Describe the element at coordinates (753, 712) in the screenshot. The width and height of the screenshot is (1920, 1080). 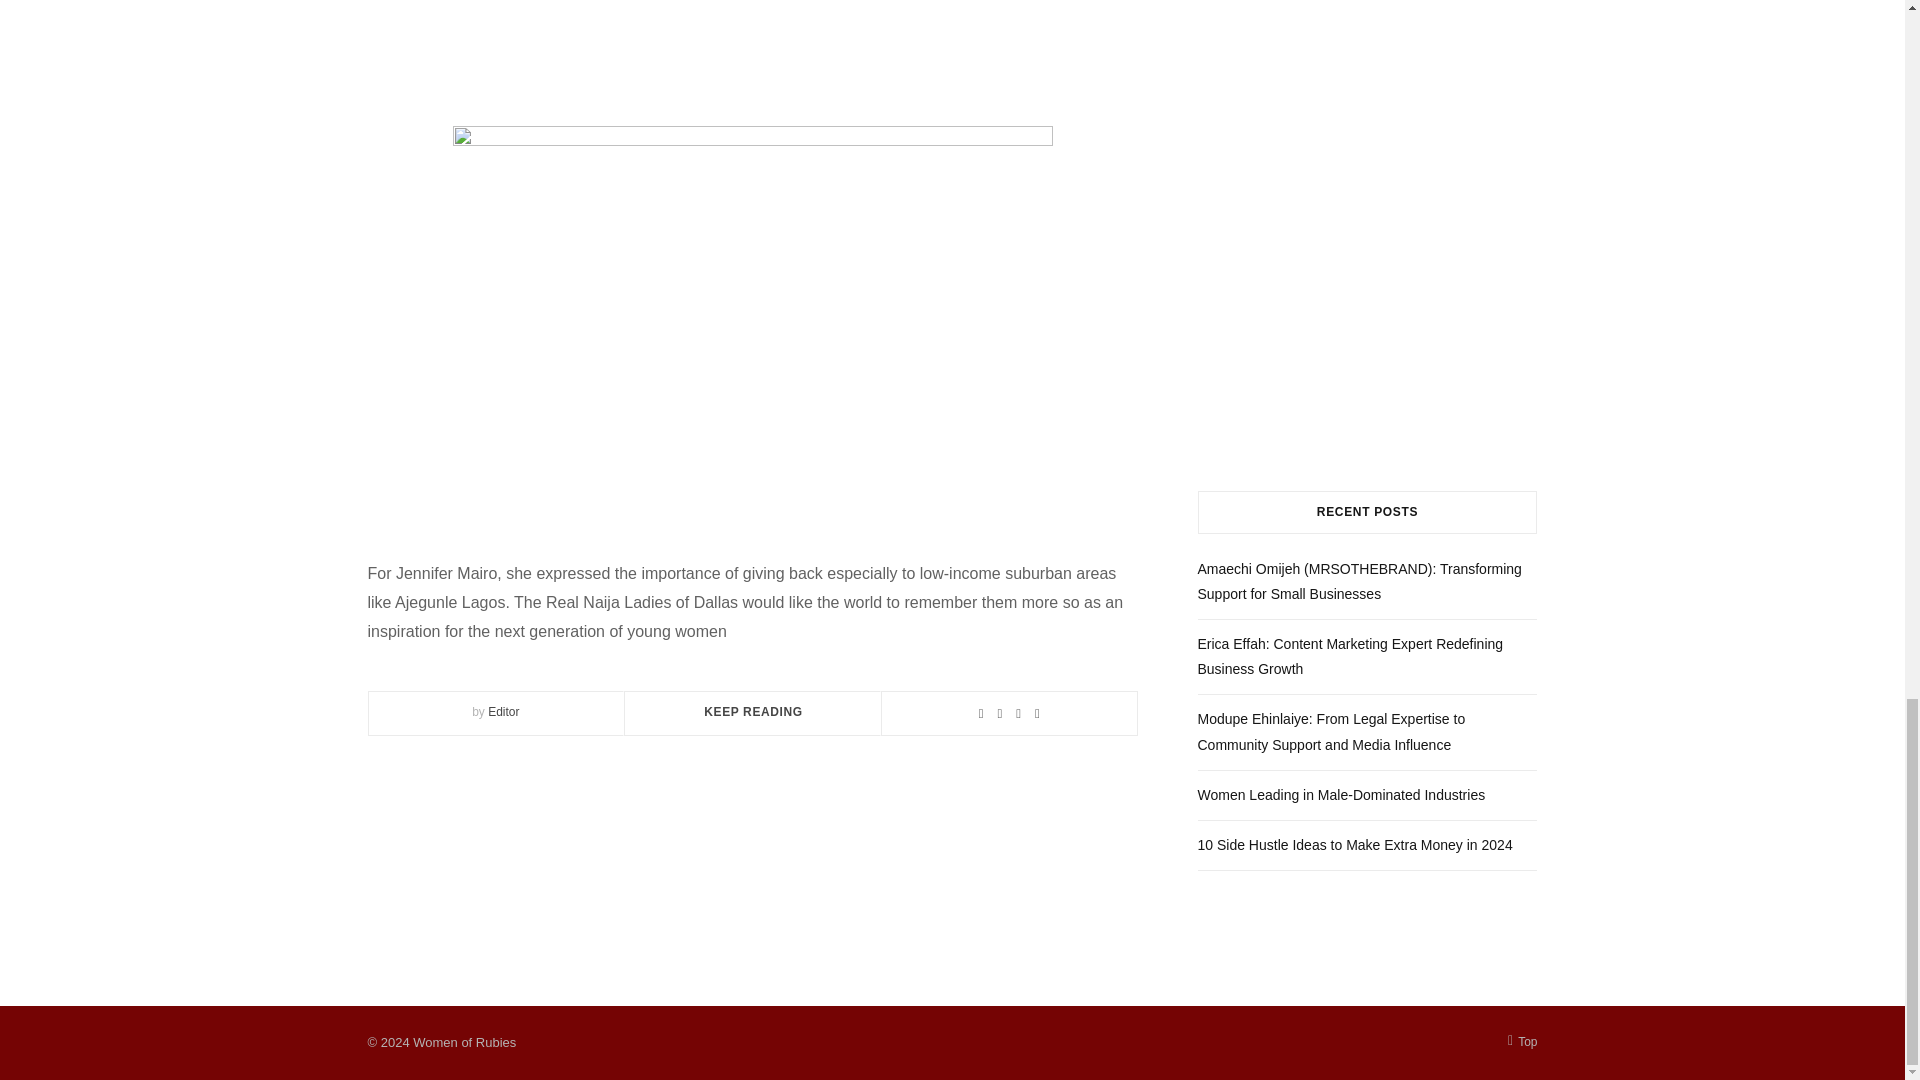
I see `KEEP READING` at that location.